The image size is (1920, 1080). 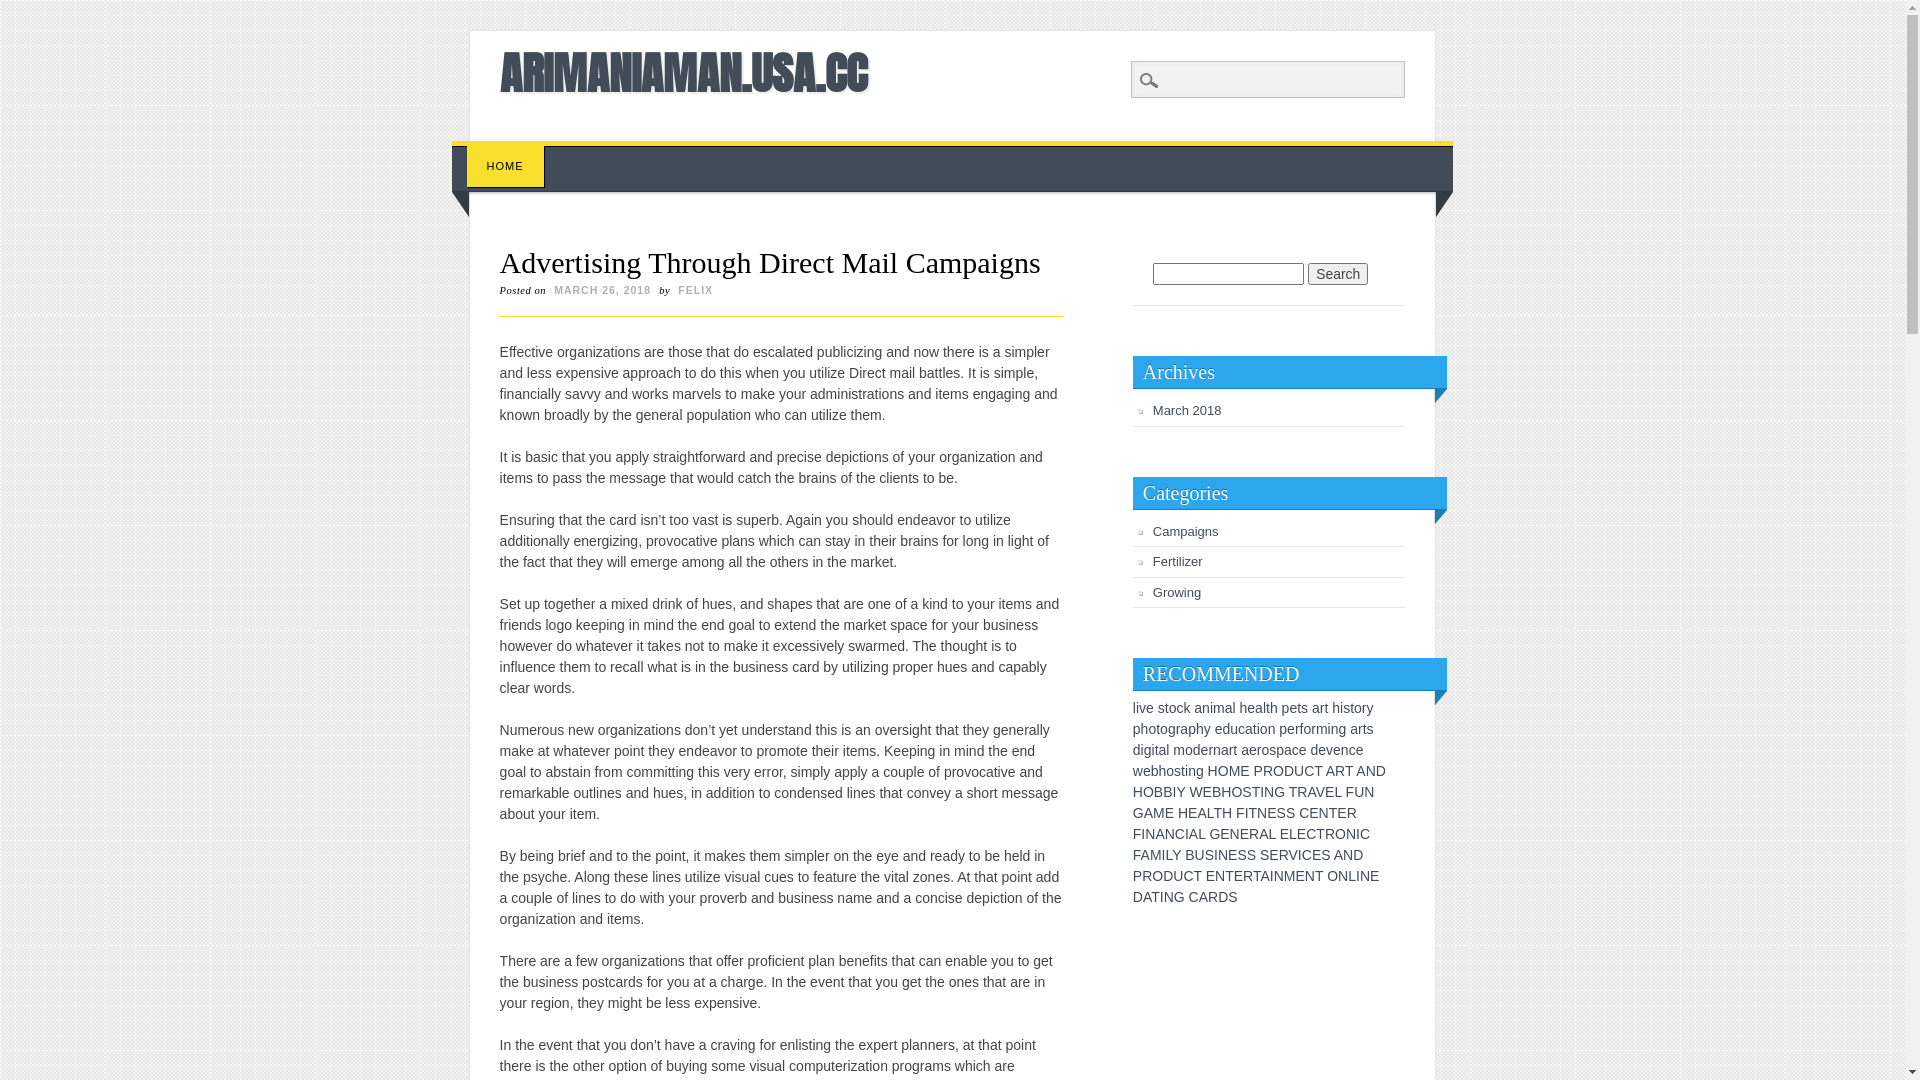 I want to click on R, so click(x=1340, y=771).